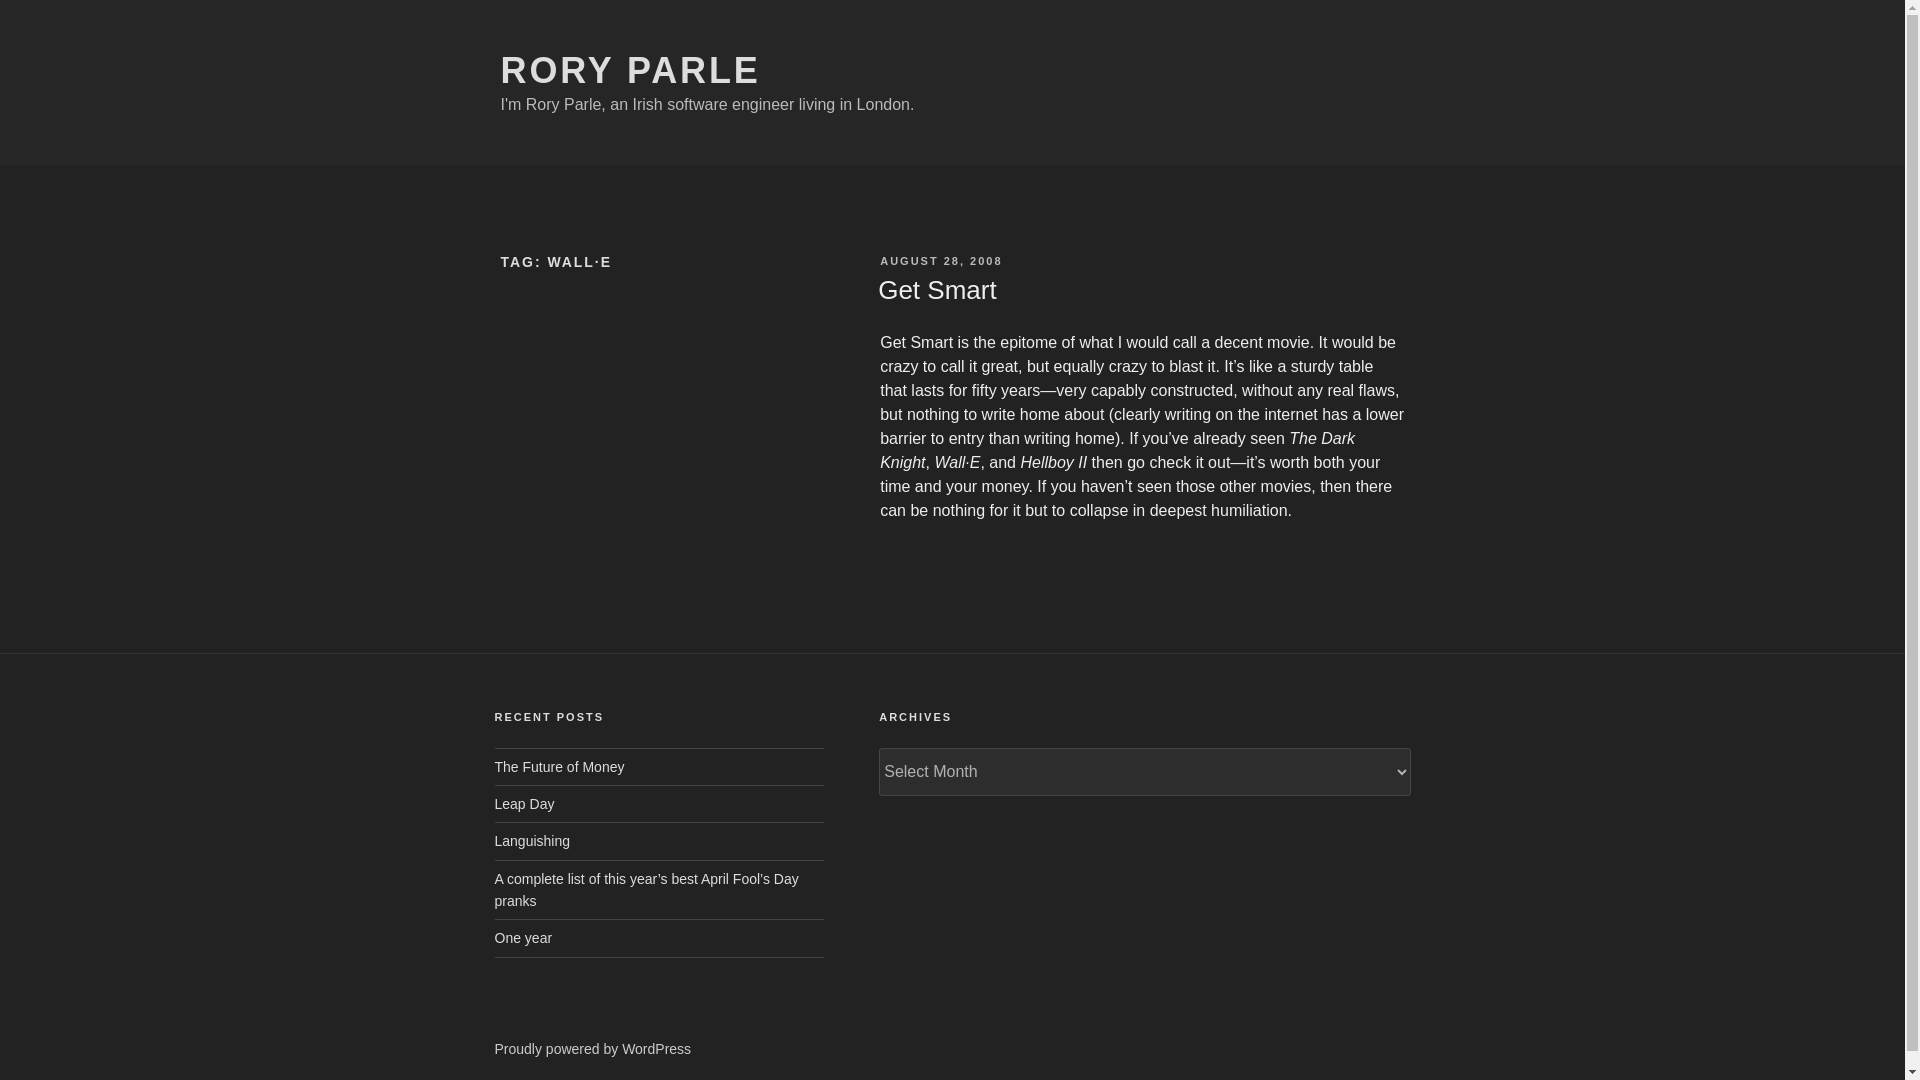  I want to click on Proudly powered by WordPress, so click(592, 1049).